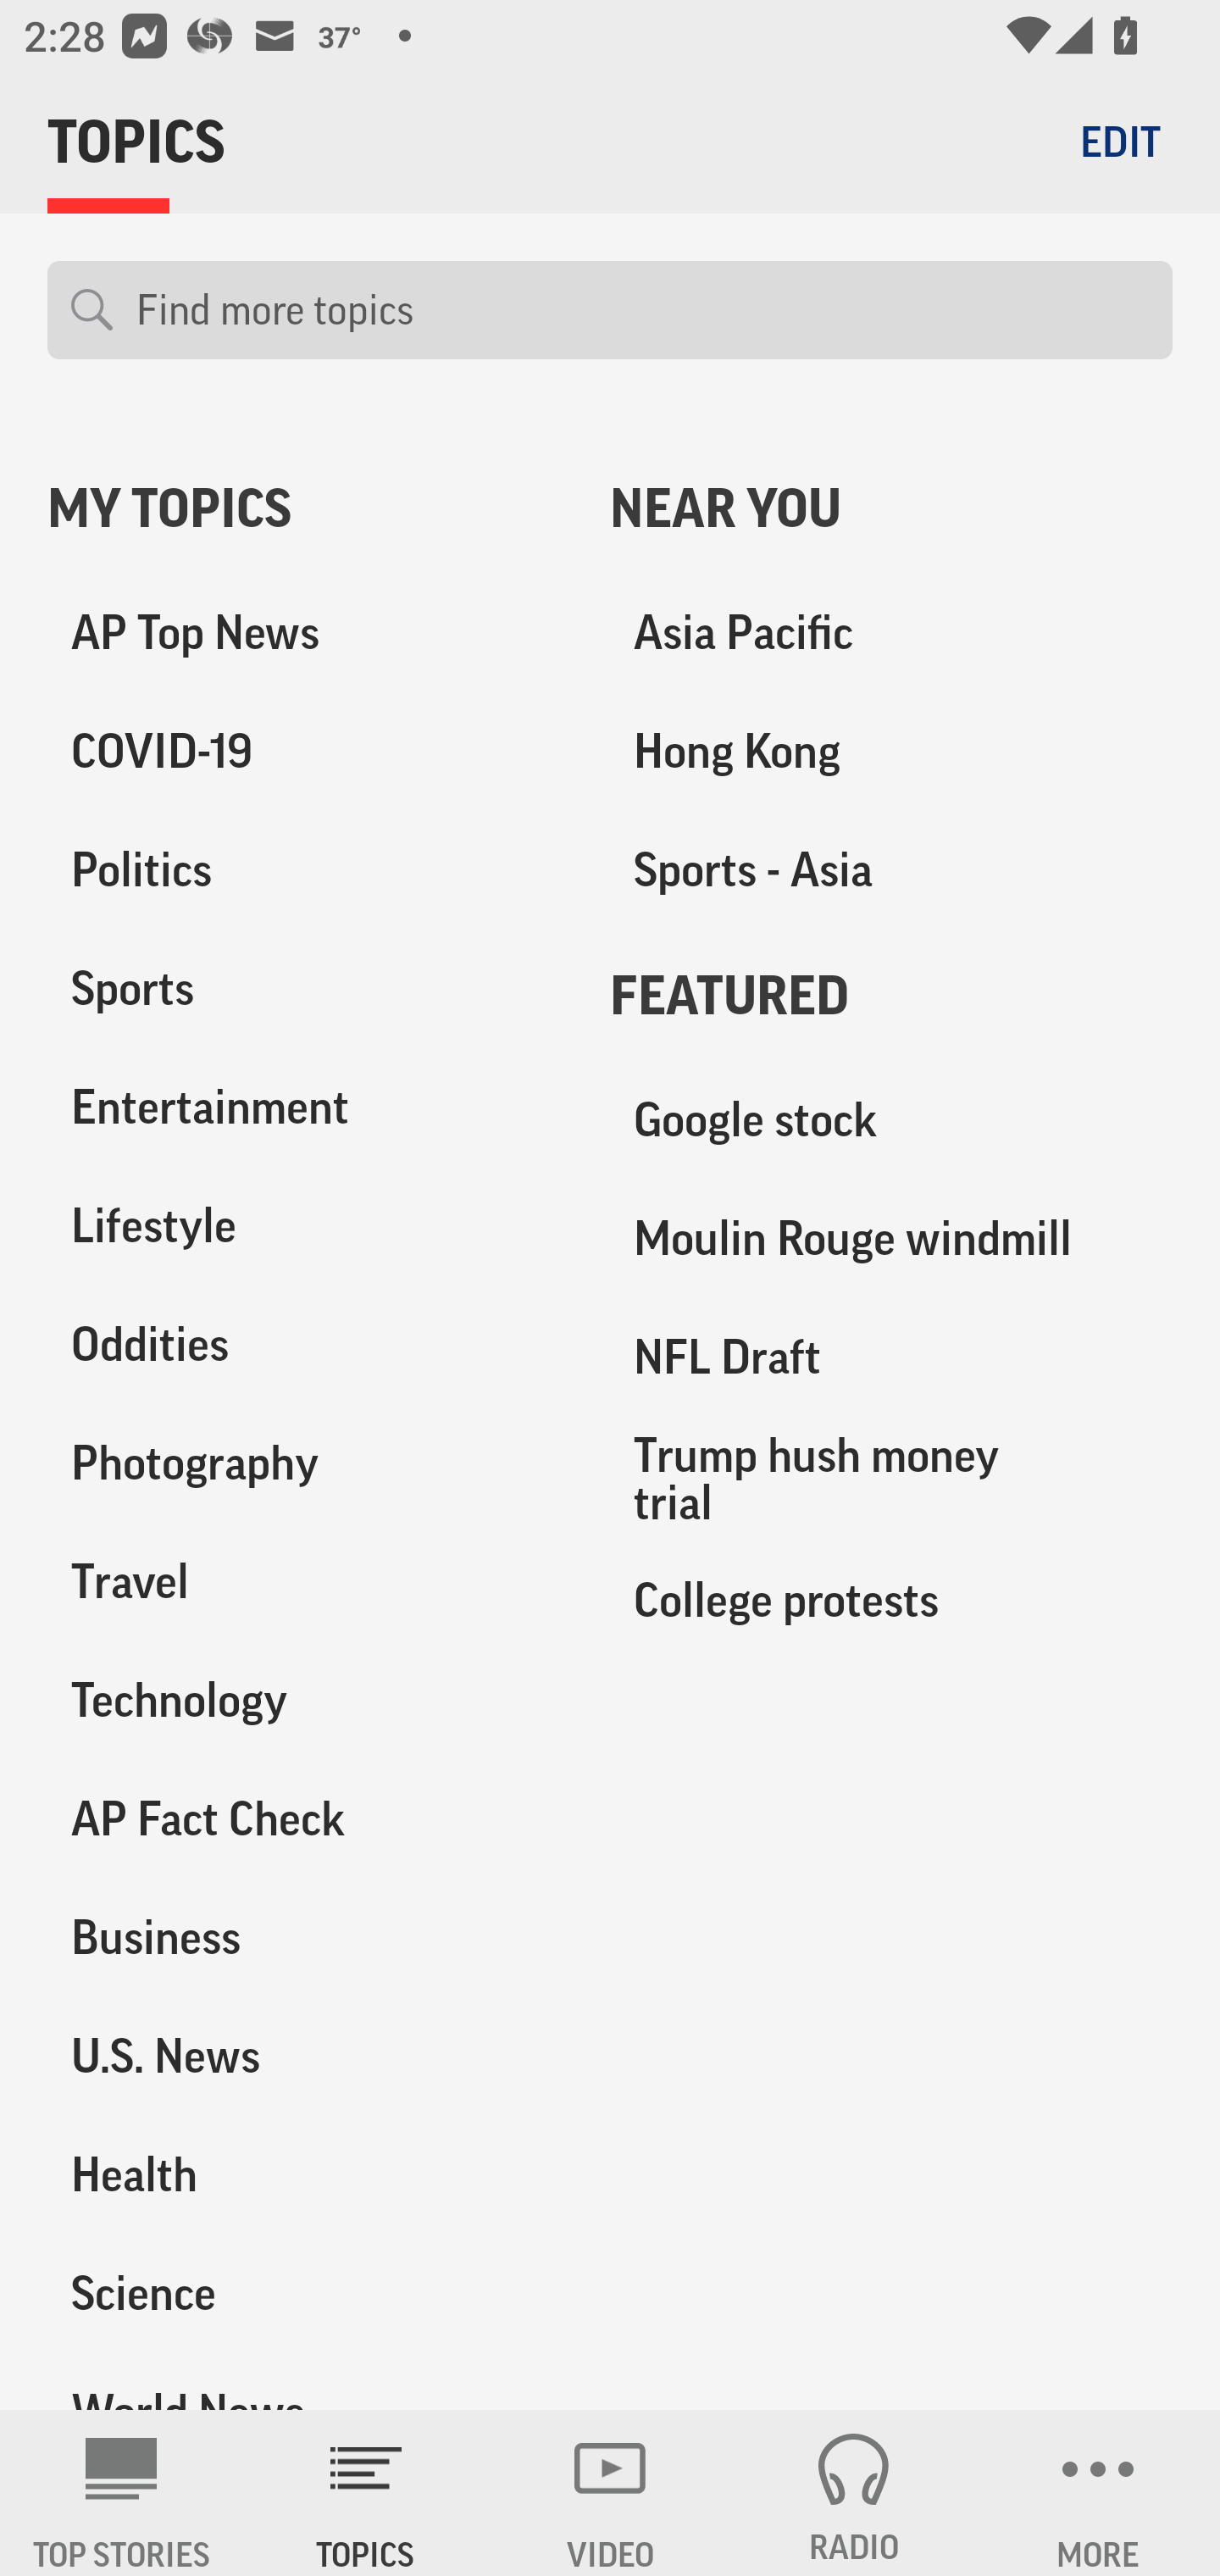  What do you see at coordinates (642, 310) in the screenshot?
I see `Find more topics` at bounding box center [642, 310].